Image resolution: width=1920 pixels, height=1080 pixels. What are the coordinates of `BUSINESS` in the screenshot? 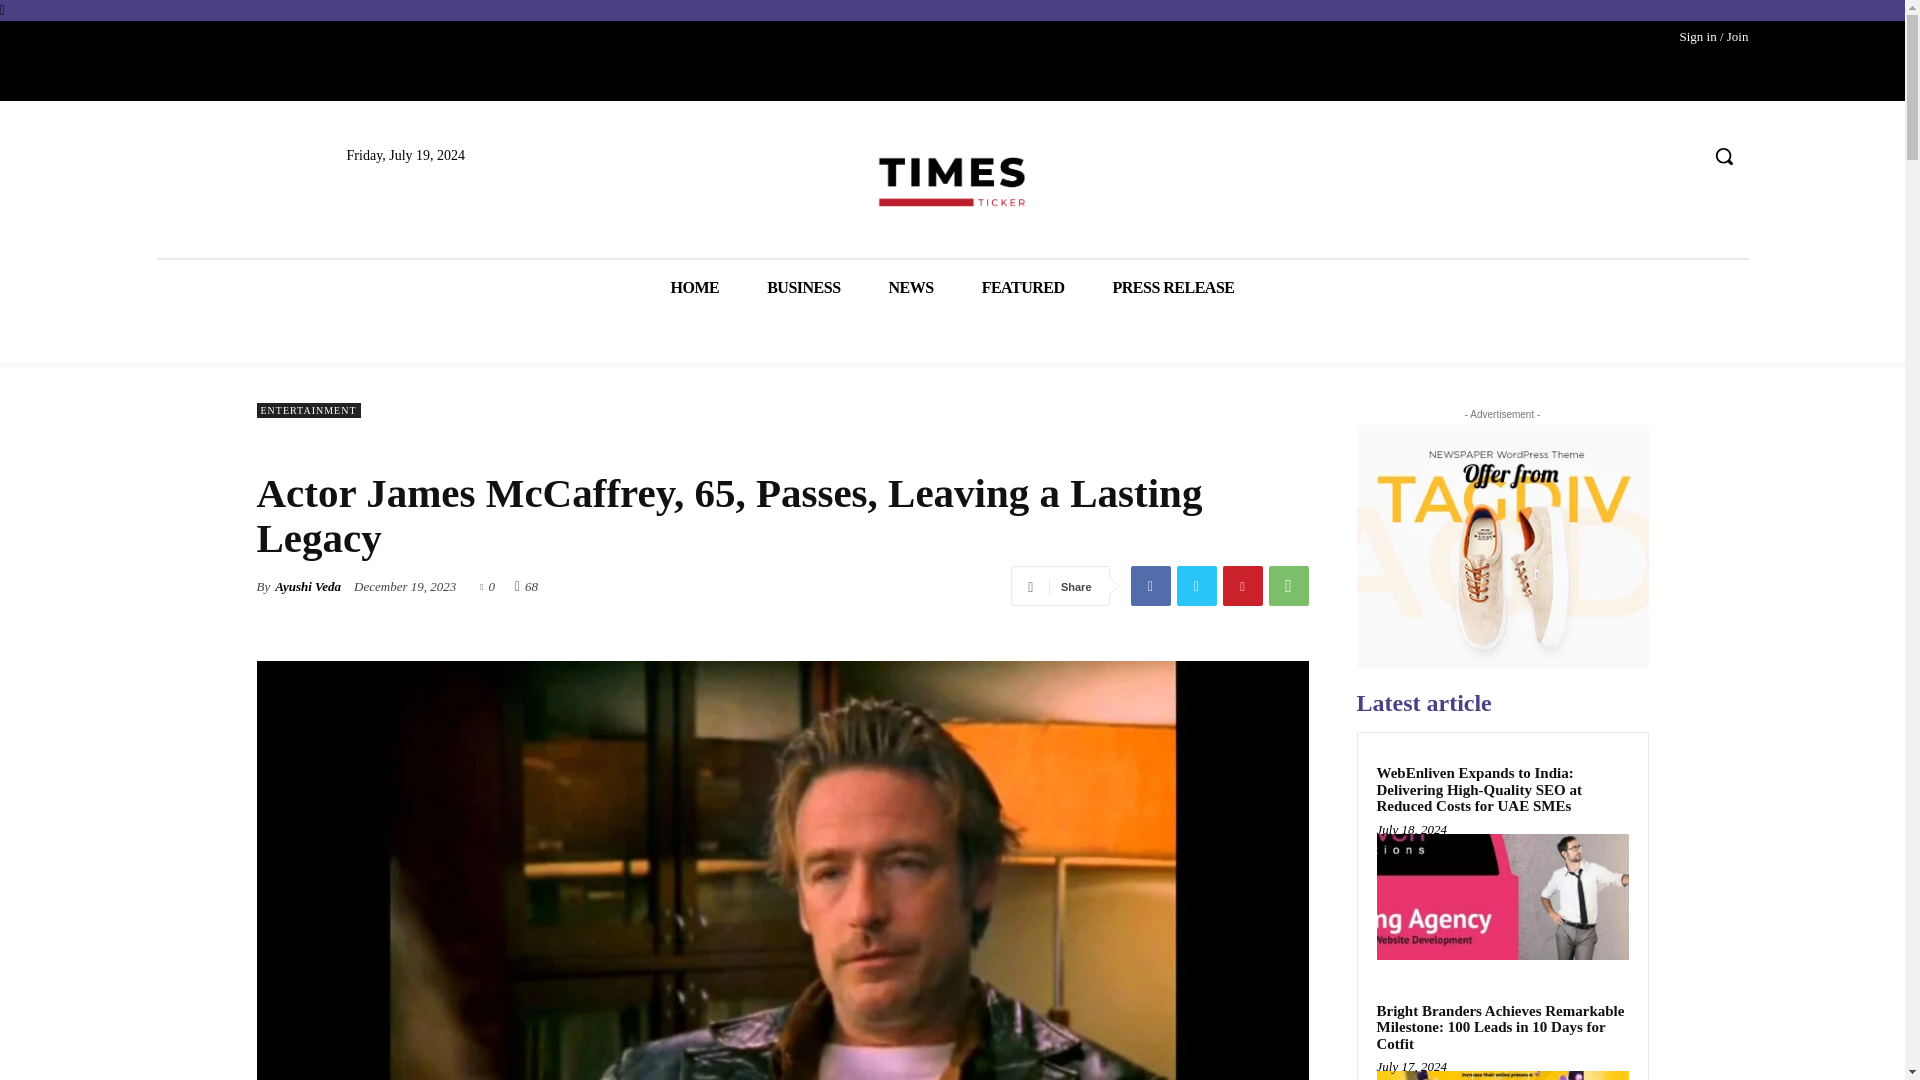 It's located at (804, 288).